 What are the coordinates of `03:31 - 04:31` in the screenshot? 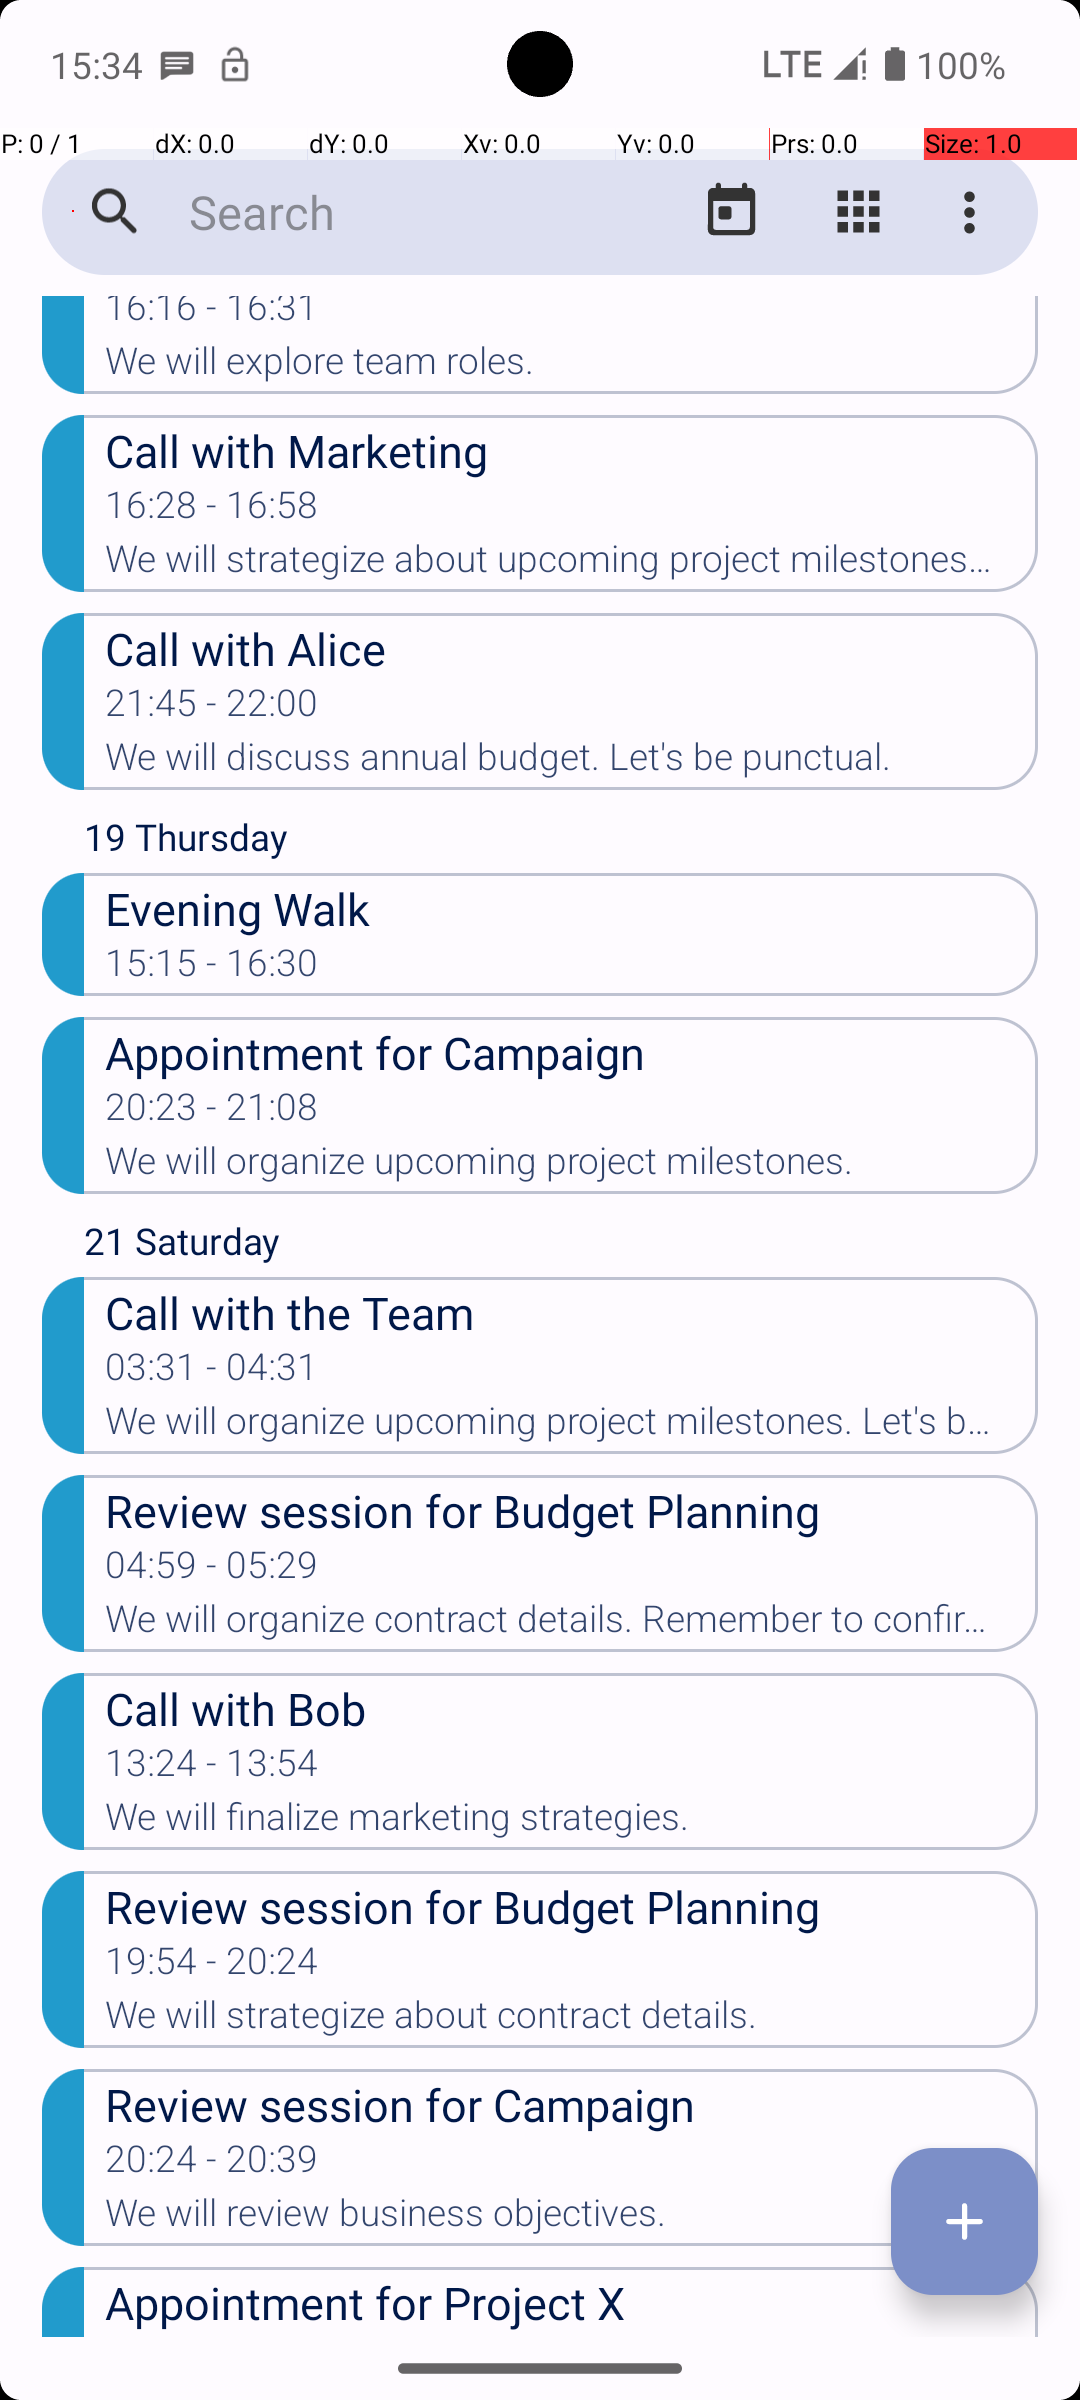 It's located at (212, 1373).